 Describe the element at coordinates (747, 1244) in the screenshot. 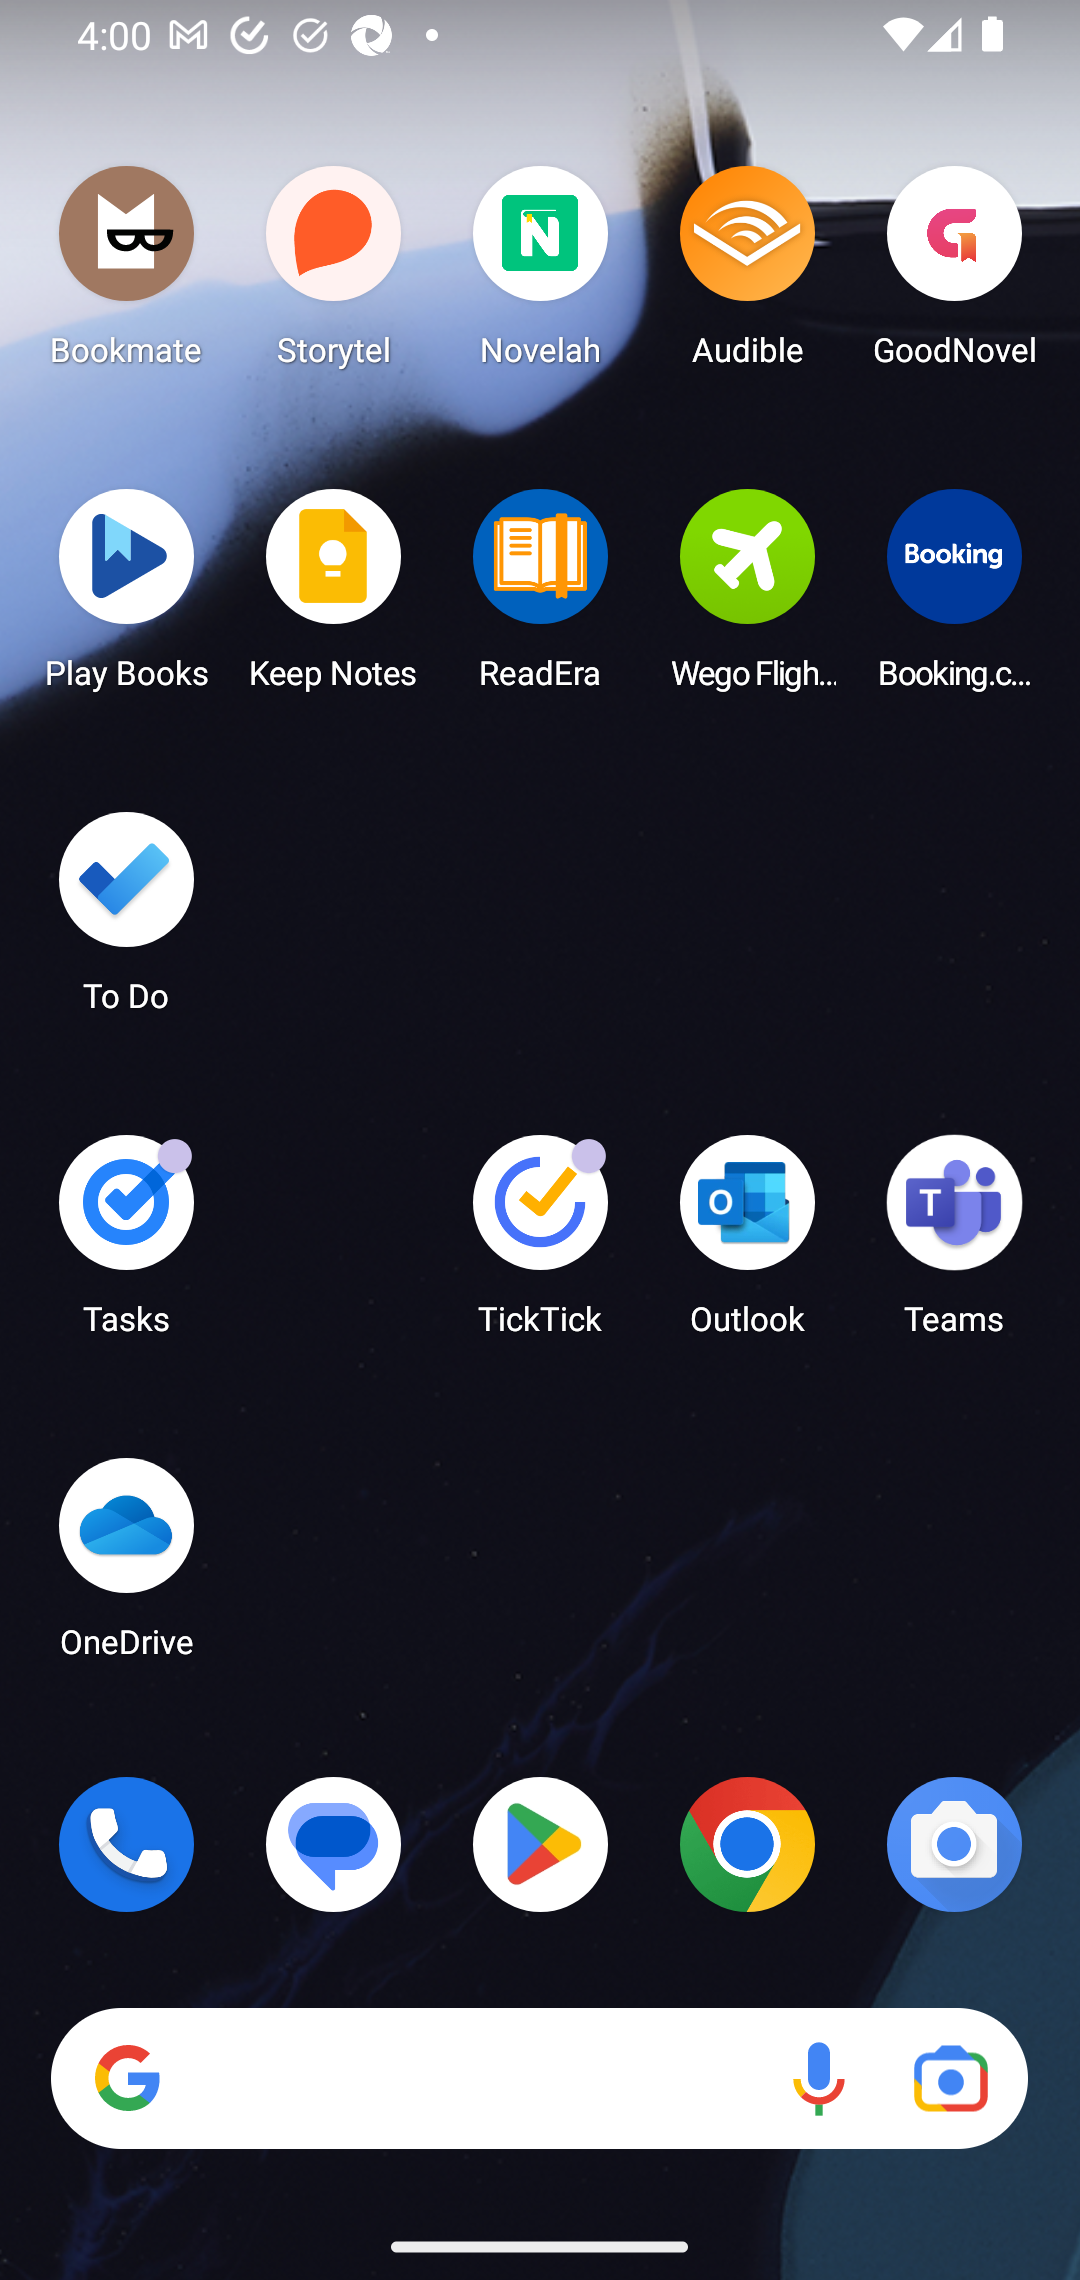

I see `Outlook` at that location.